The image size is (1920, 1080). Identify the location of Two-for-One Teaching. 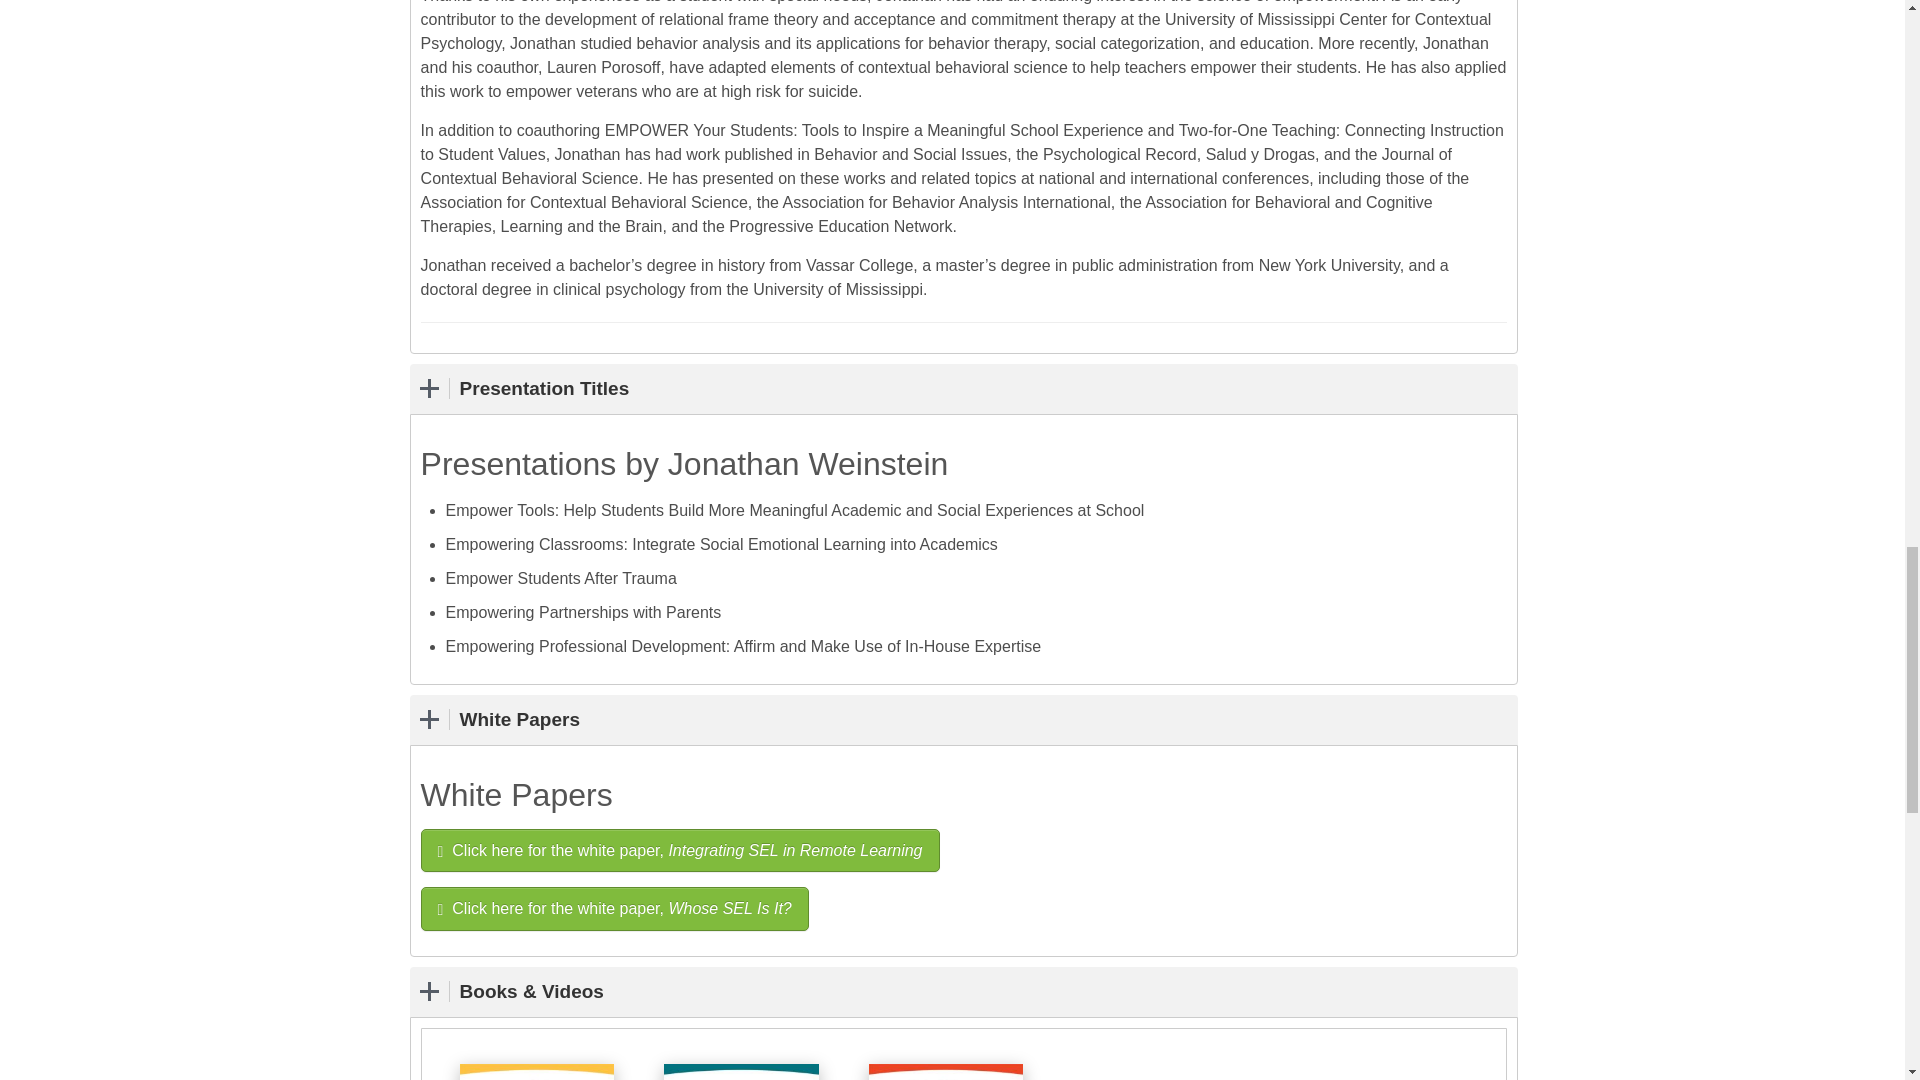
(740, 1072).